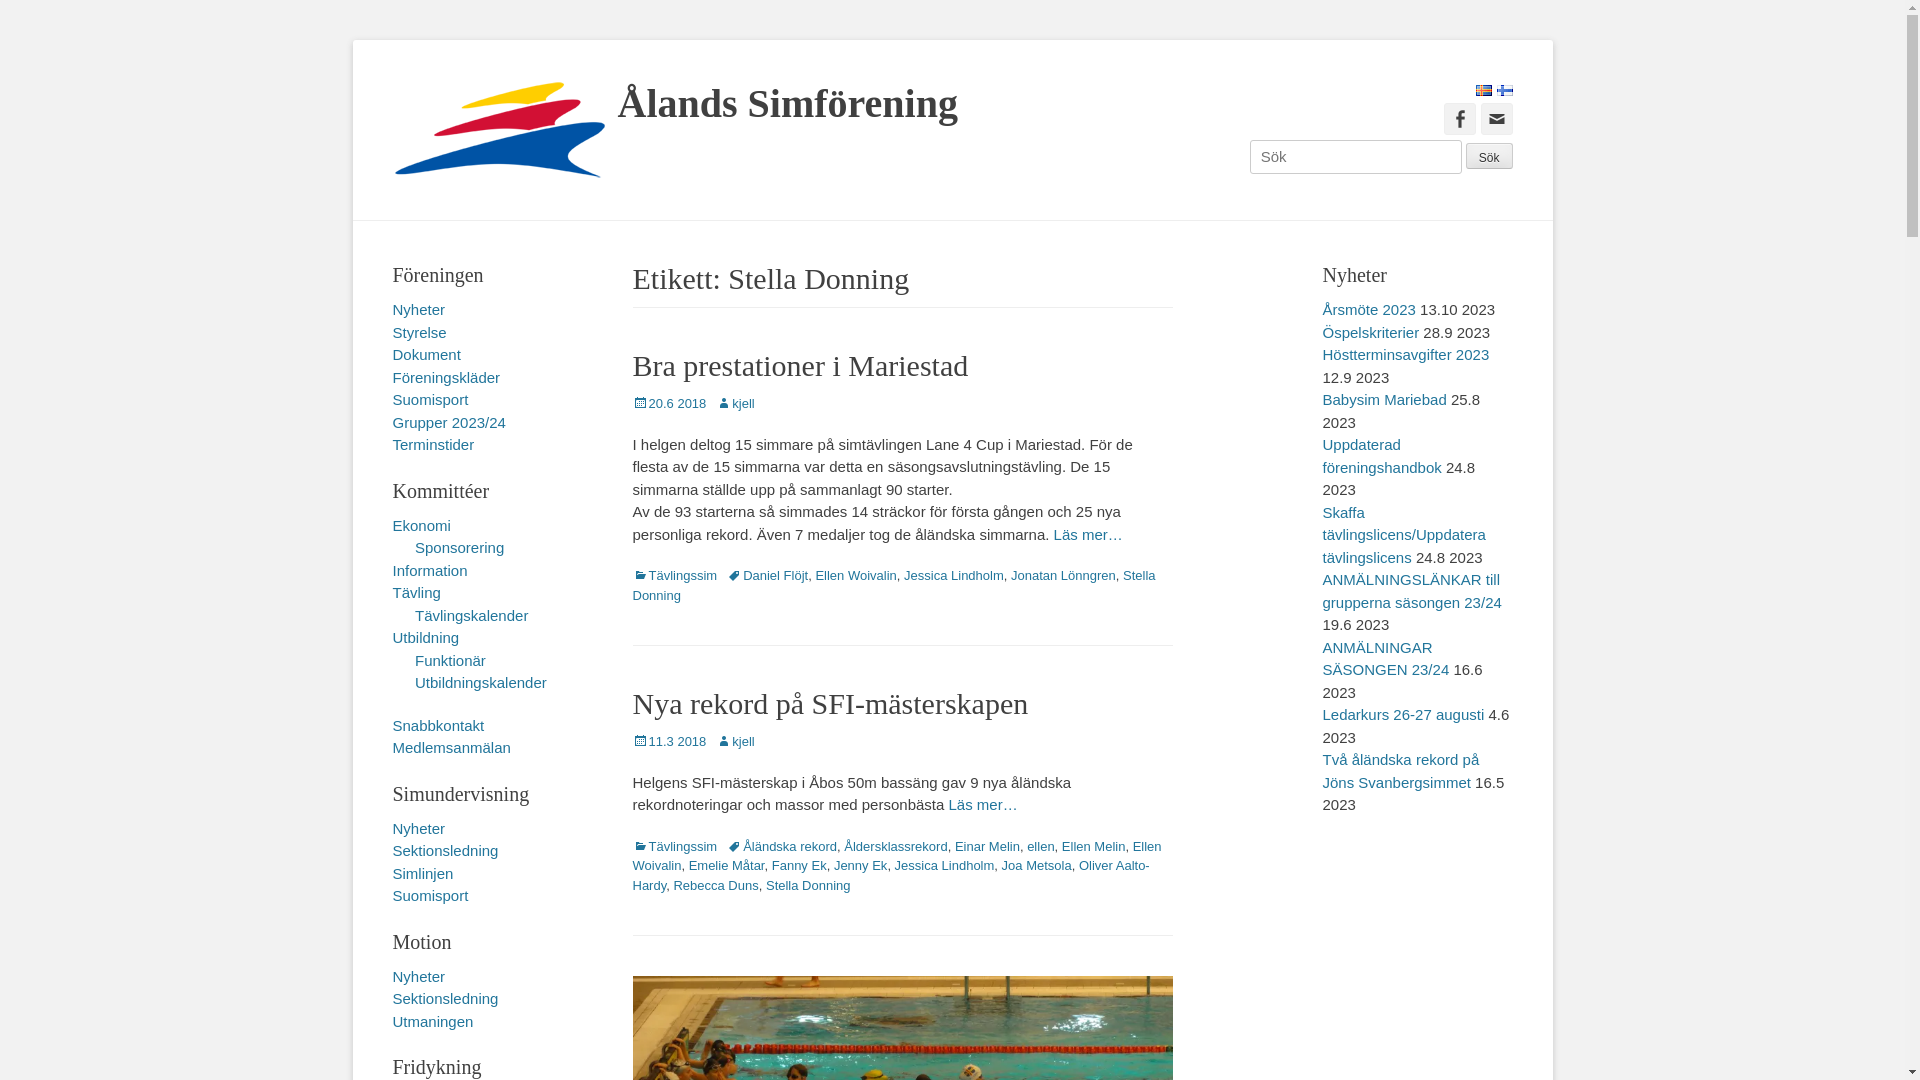 The height and width of the screenshot is (1080, 1920). I want to click on Utmaningen, so click(432, 1020).